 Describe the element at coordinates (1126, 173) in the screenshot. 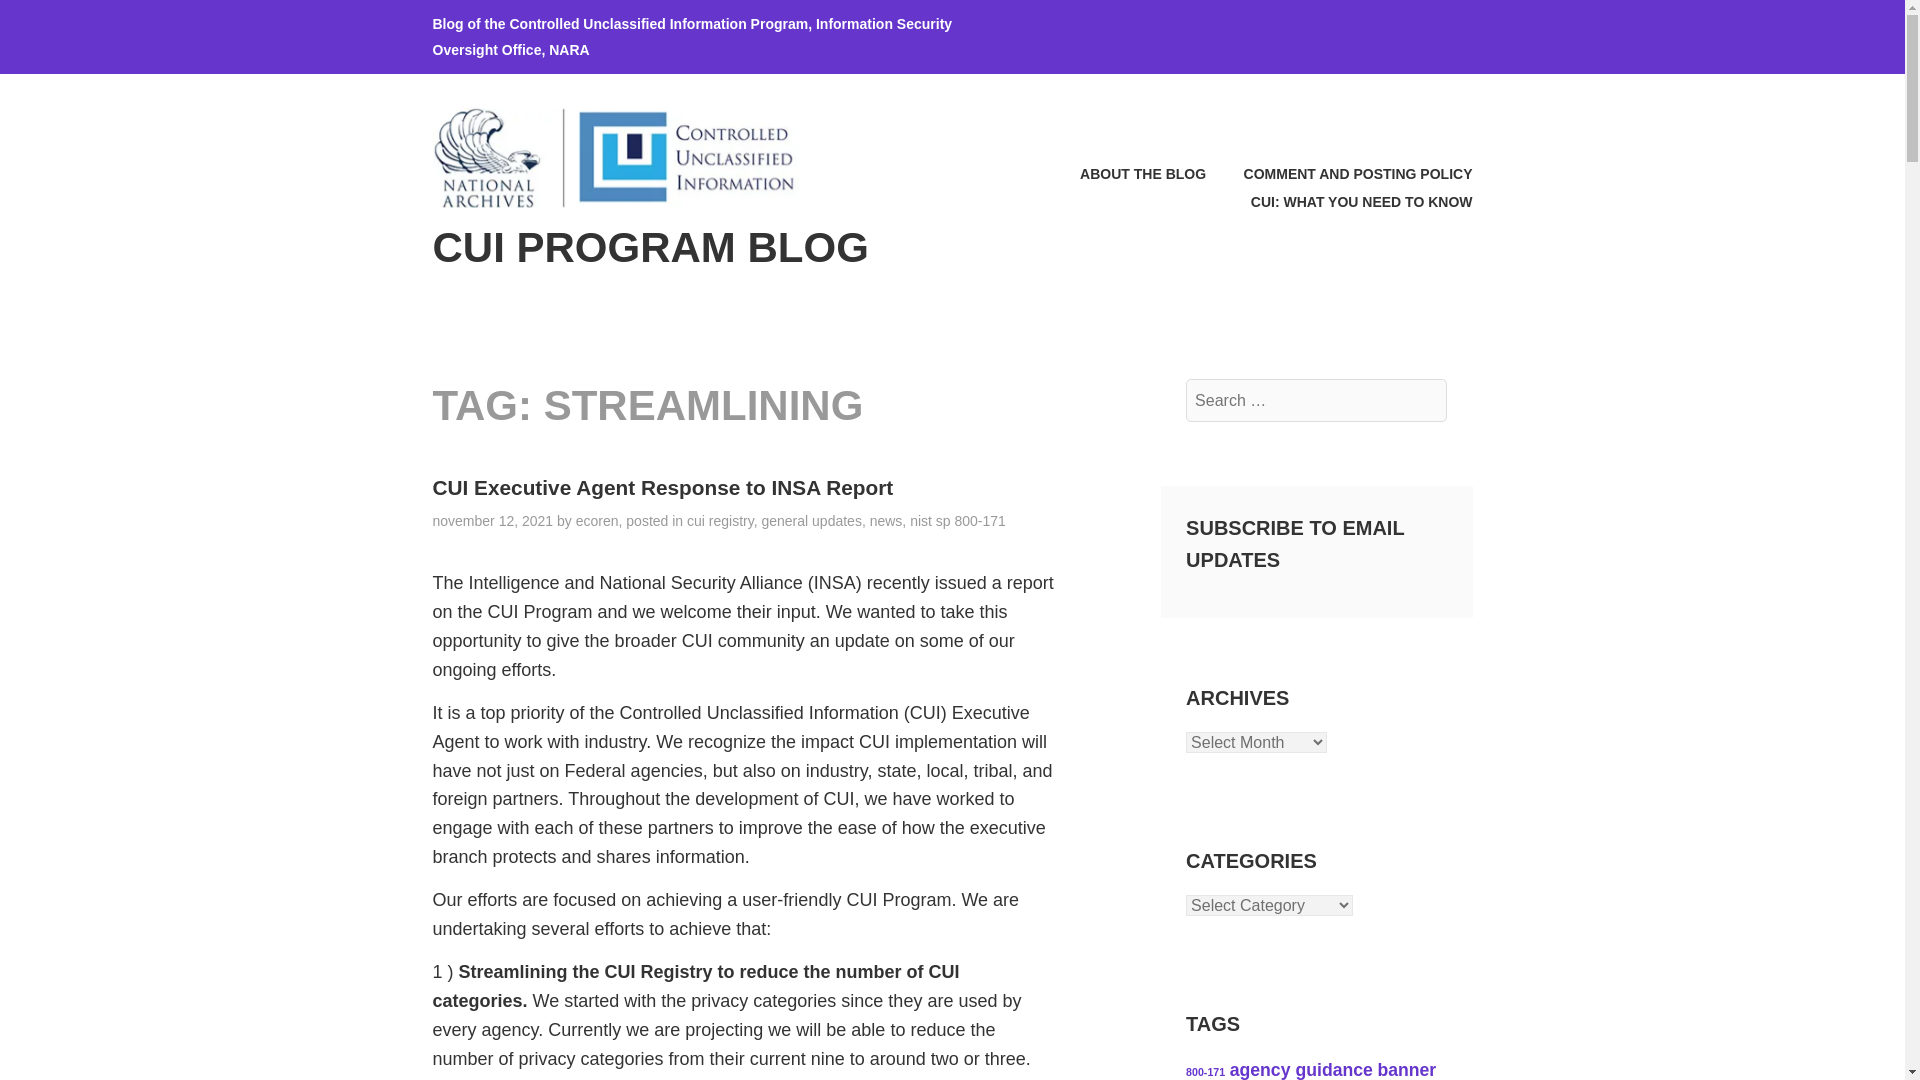

I see `ABOUT THE BLOG` at that location.